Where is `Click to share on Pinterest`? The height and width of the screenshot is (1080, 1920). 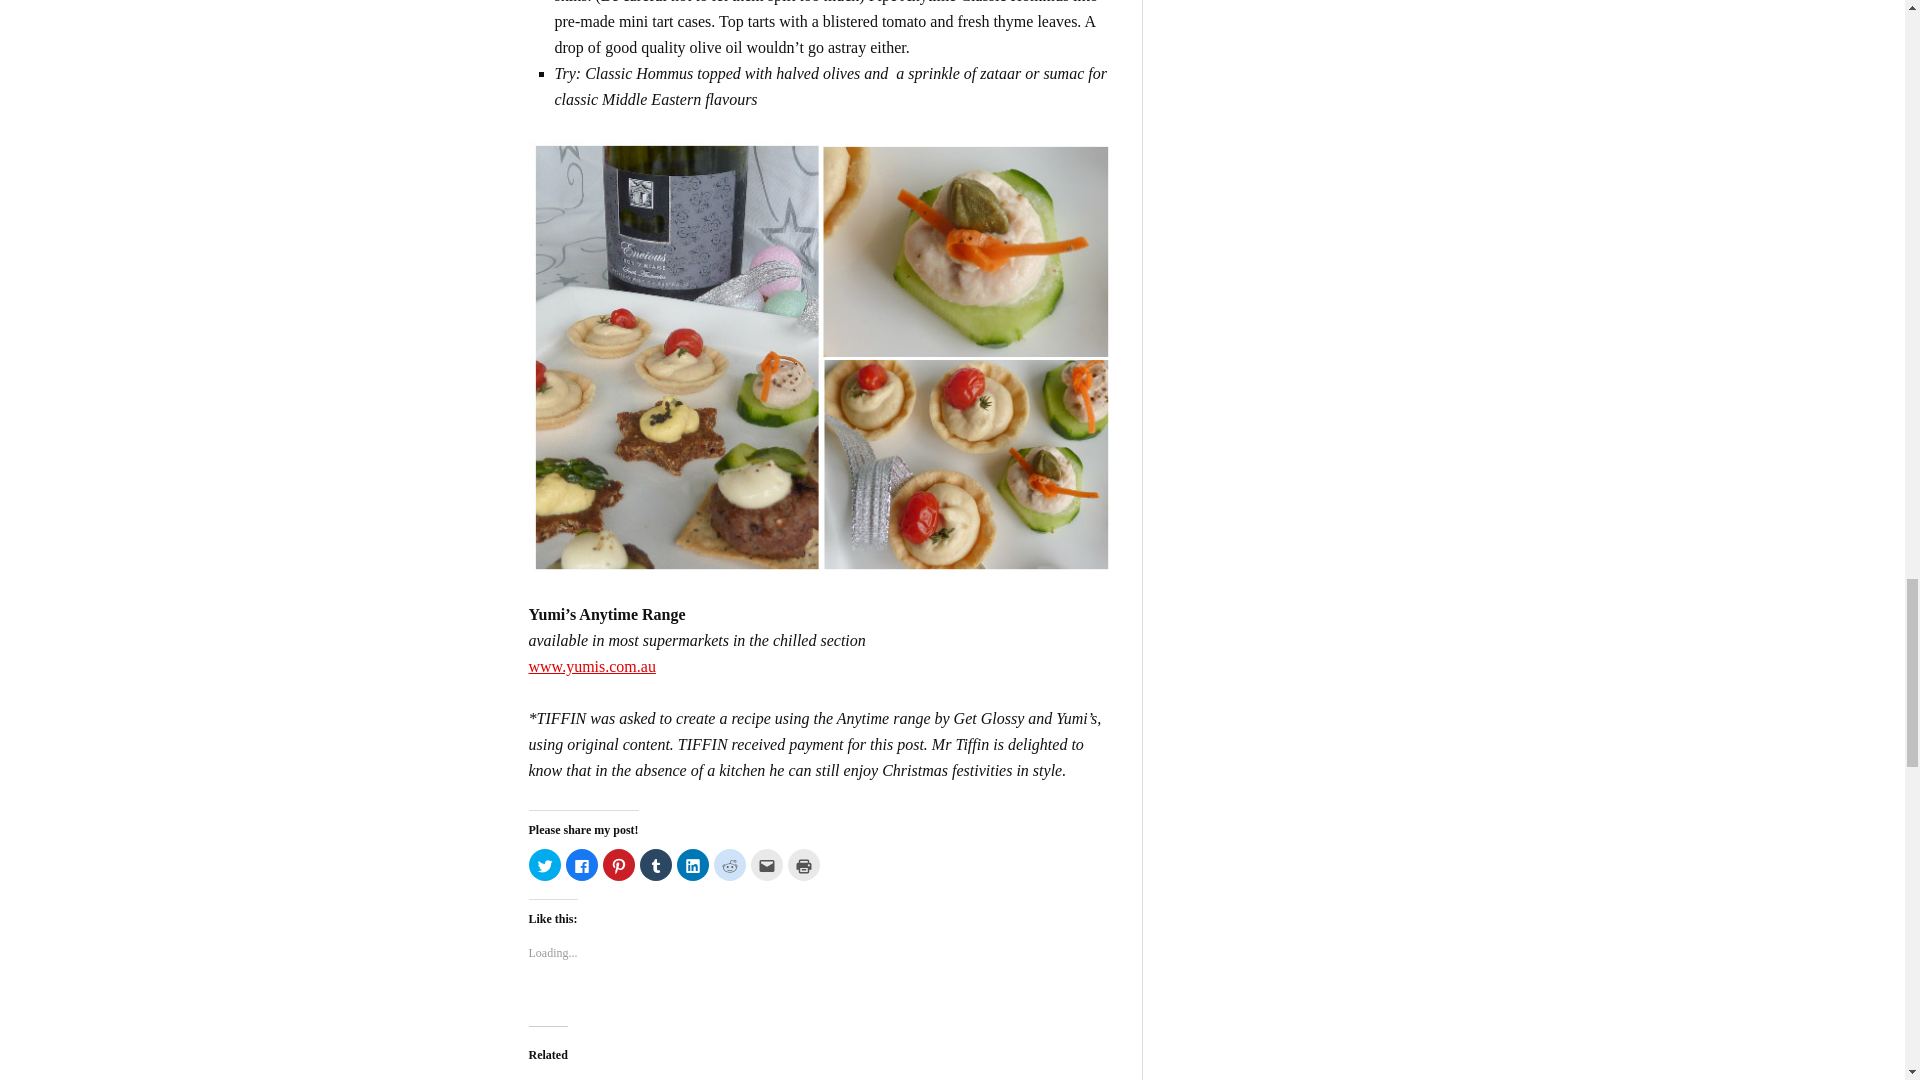 Click to share on Pinterest is located at coordinates (618, 864).